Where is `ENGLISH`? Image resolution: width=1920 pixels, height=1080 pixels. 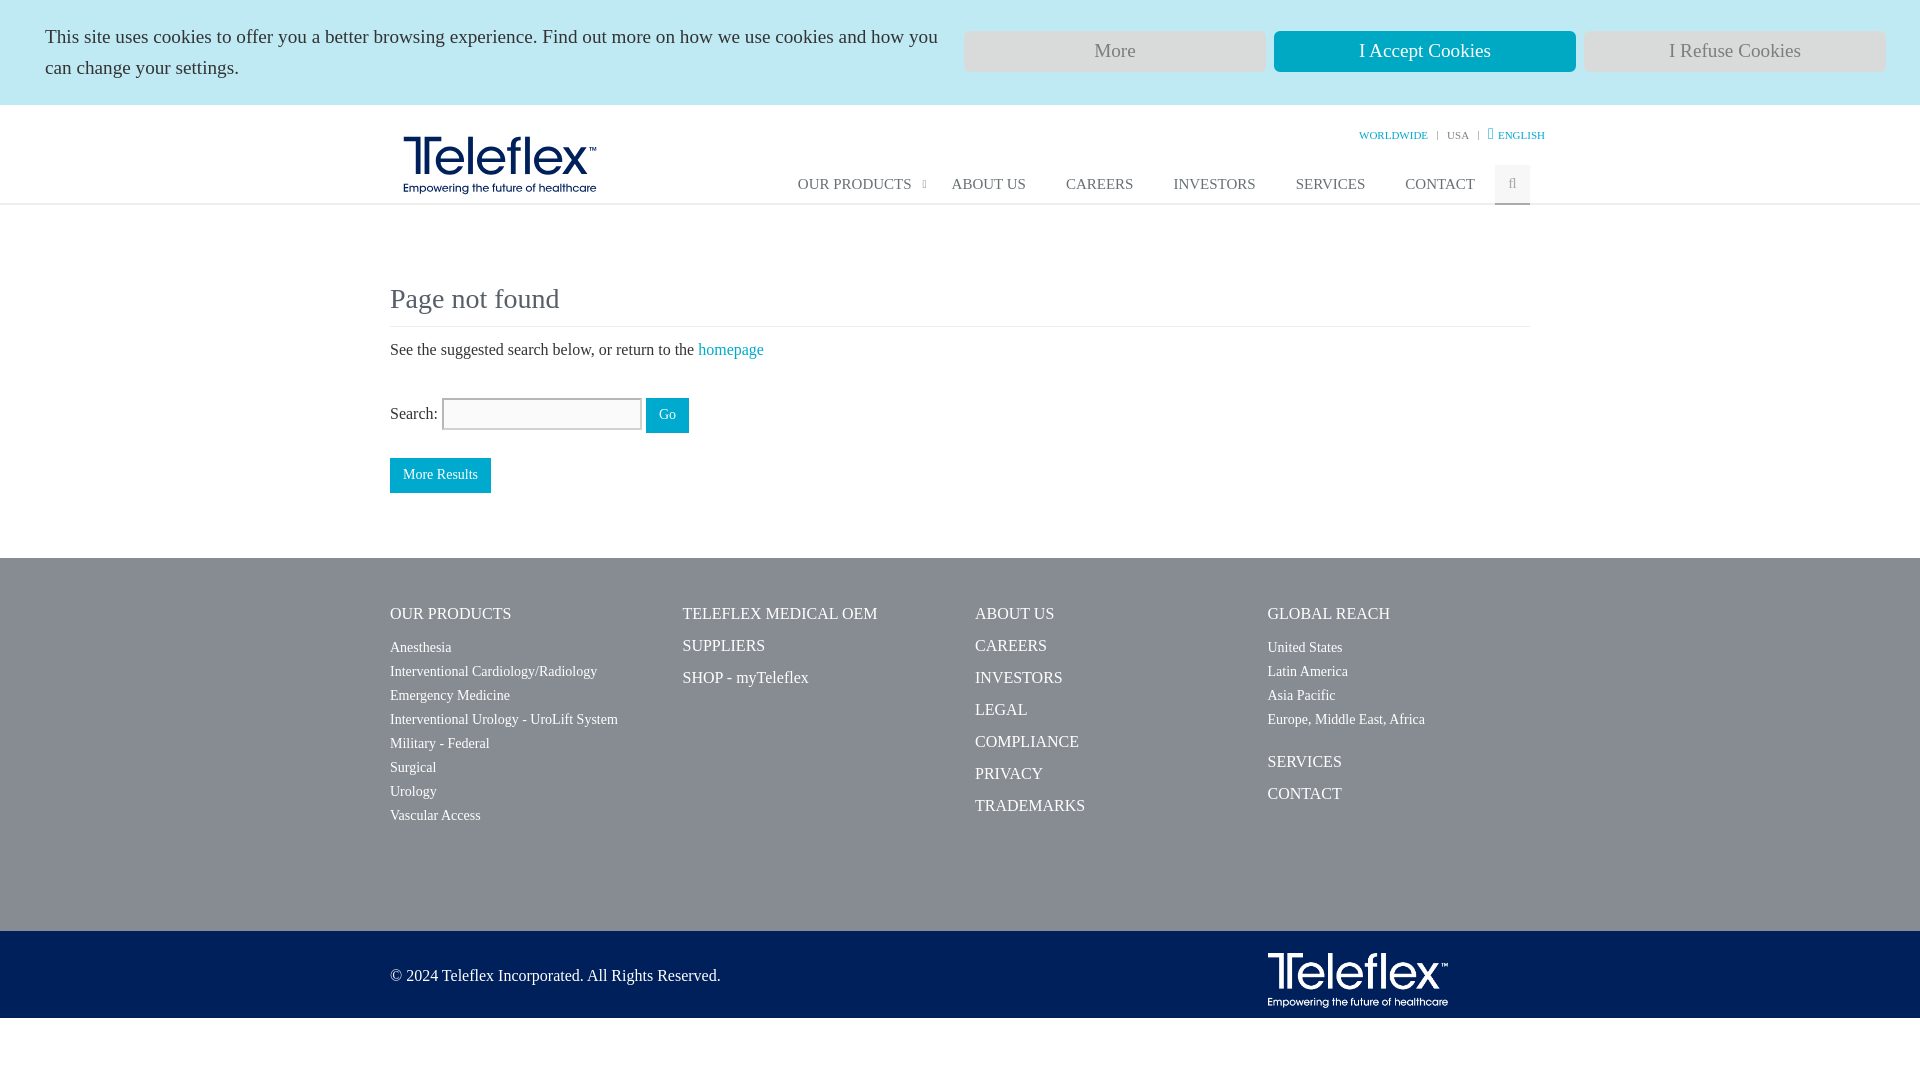 ENGLISH is located at coordinates (1521, 134).